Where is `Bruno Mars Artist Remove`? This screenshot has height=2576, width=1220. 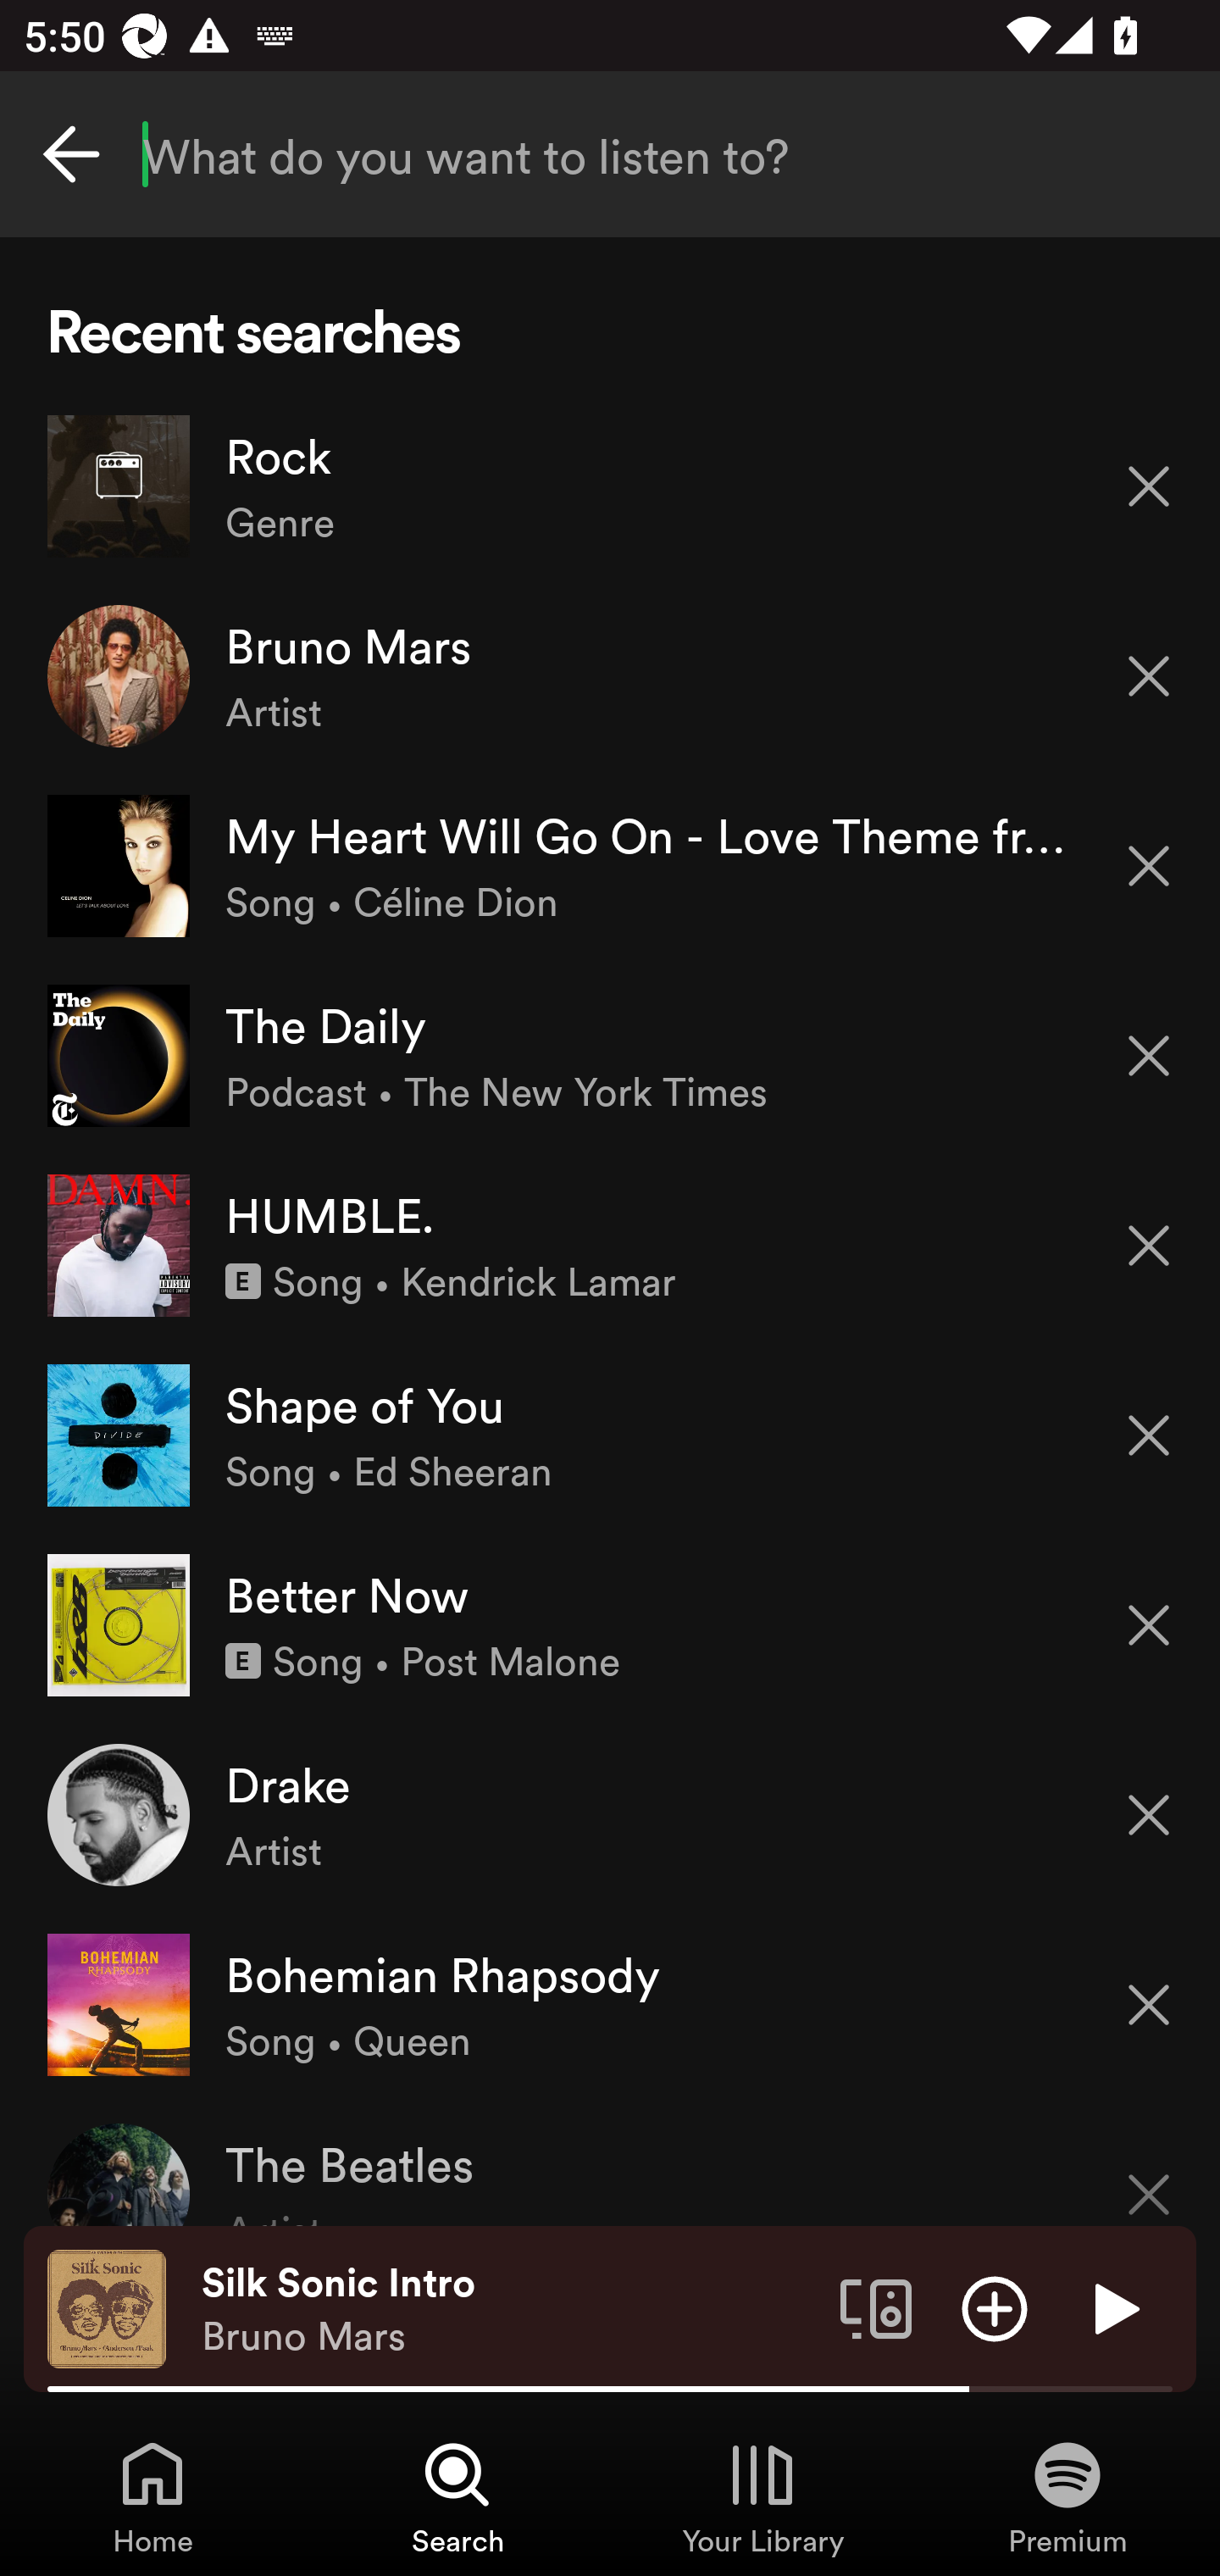 Bruno Mars Artist Remove is located at coordinates (610, 676).